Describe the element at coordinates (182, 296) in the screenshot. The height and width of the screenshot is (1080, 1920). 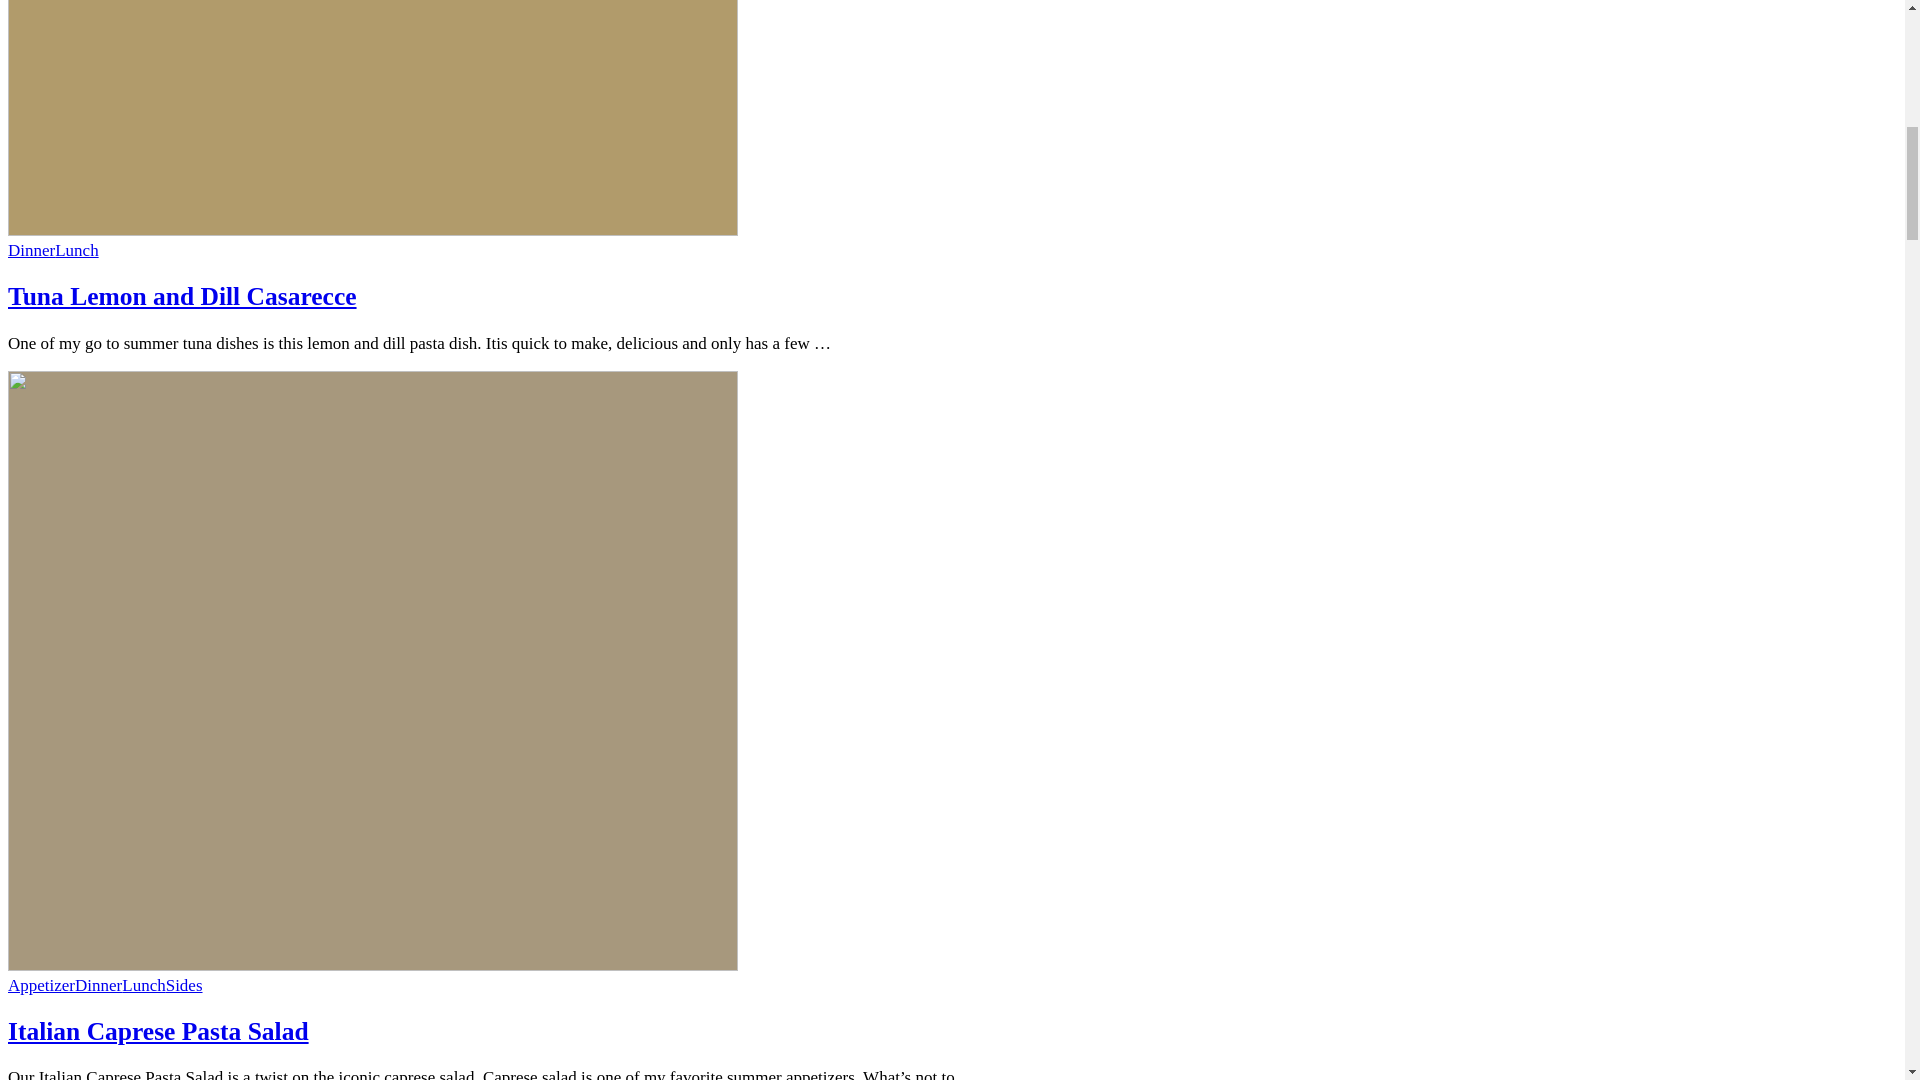
I see `Tuna Lemon and Dill Casarecce` at that location.